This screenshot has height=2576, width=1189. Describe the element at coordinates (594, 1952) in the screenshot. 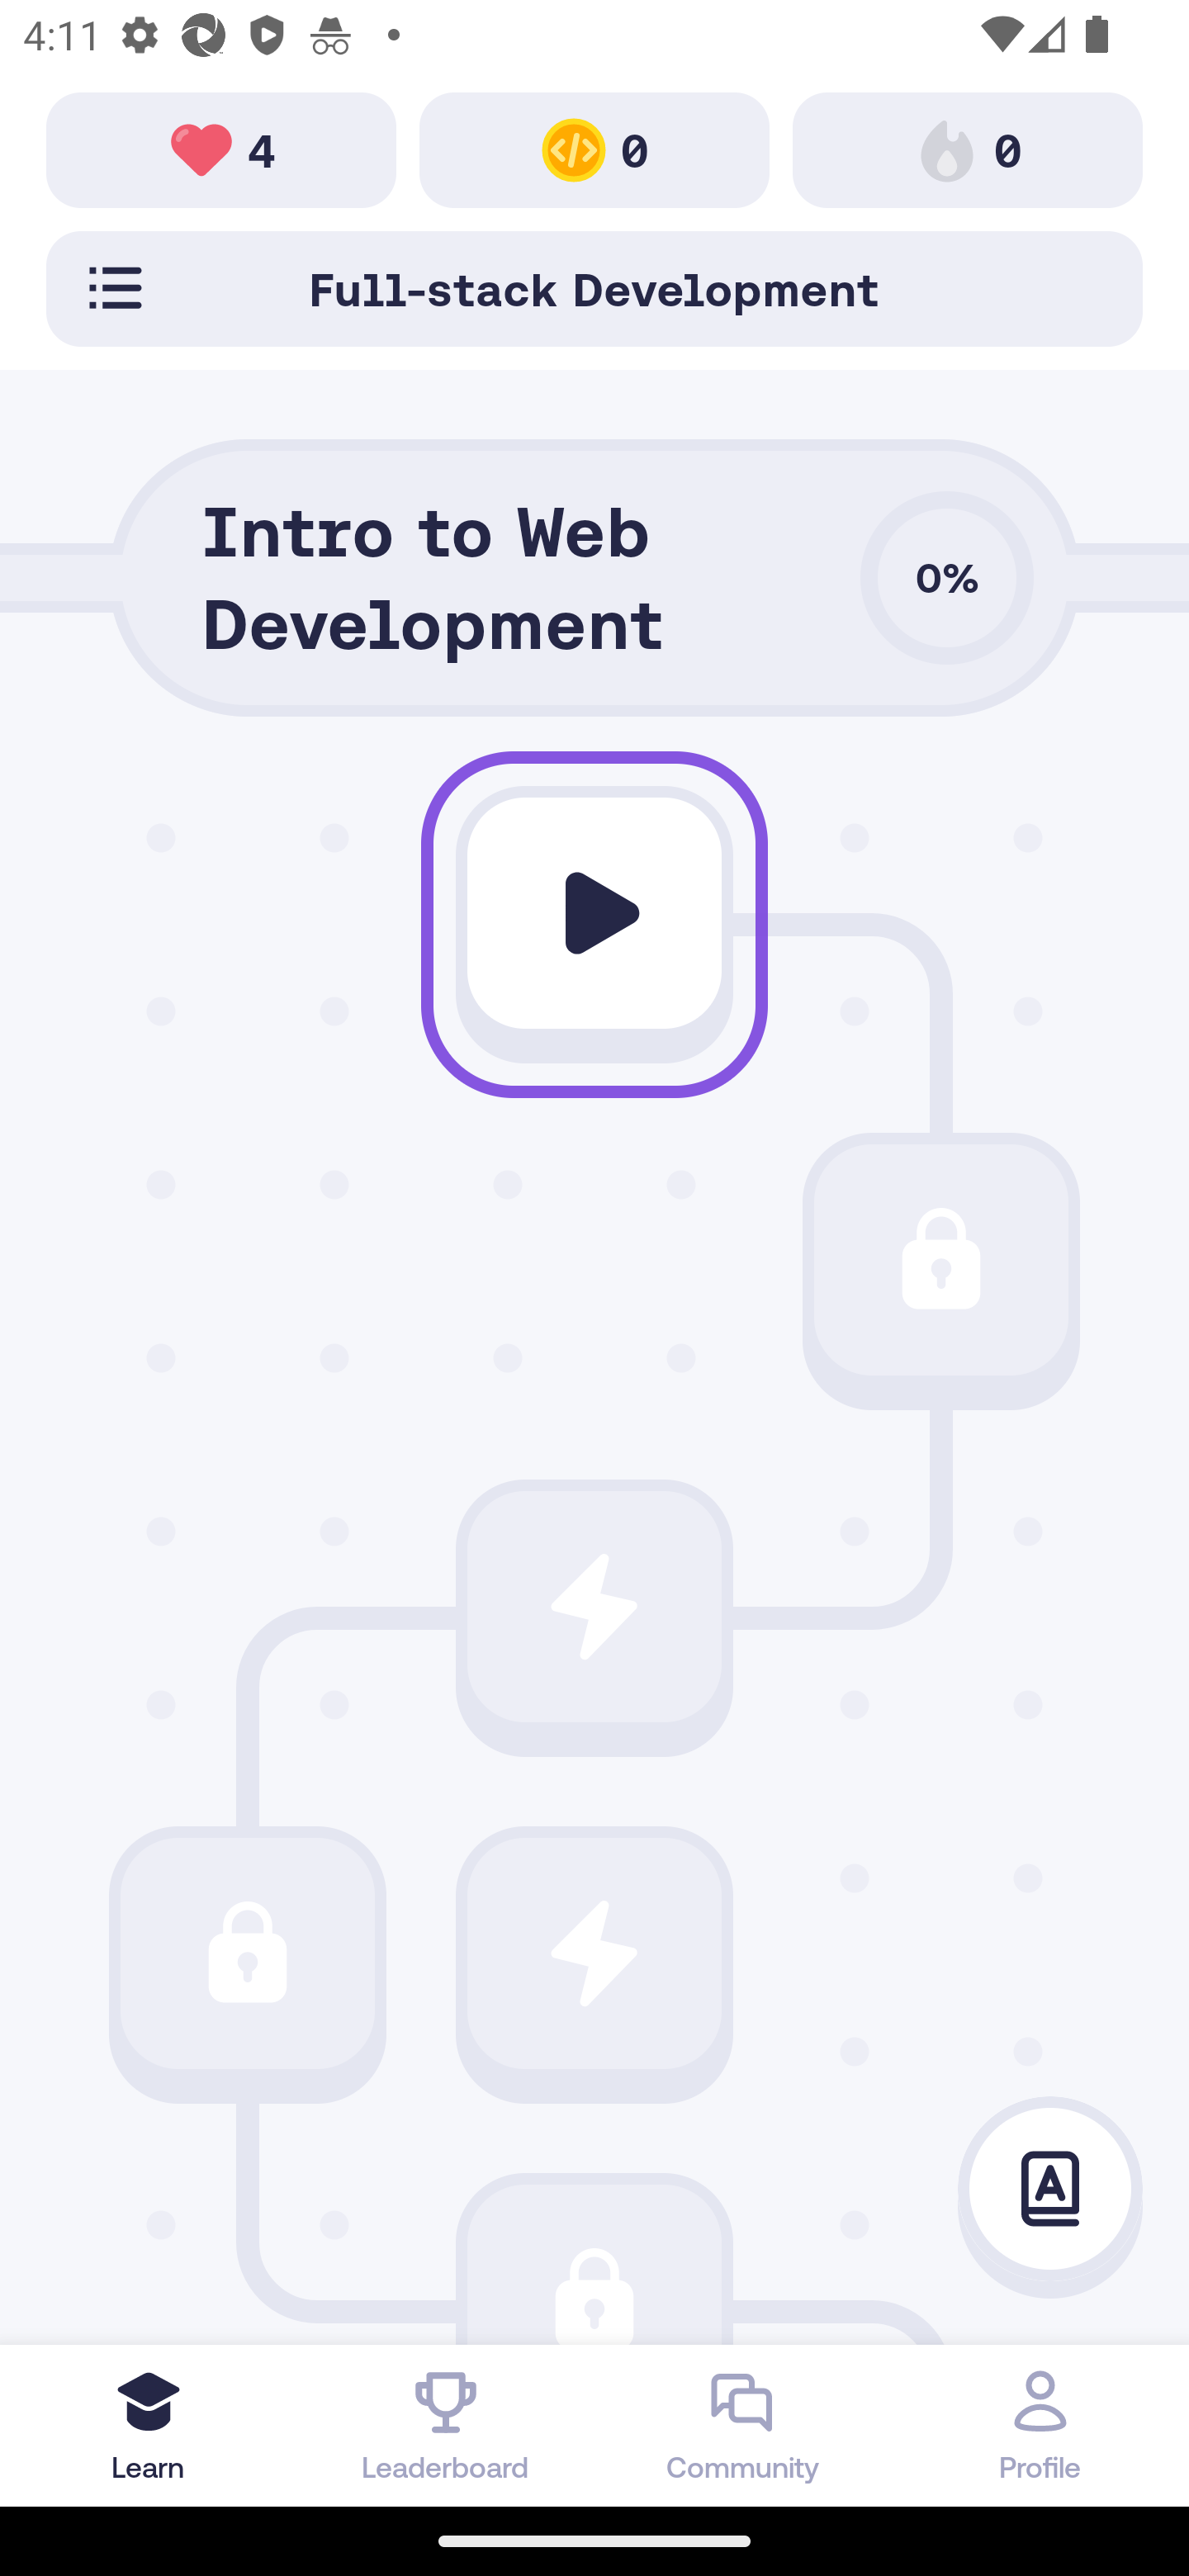

I see `Path Icon` at that location.